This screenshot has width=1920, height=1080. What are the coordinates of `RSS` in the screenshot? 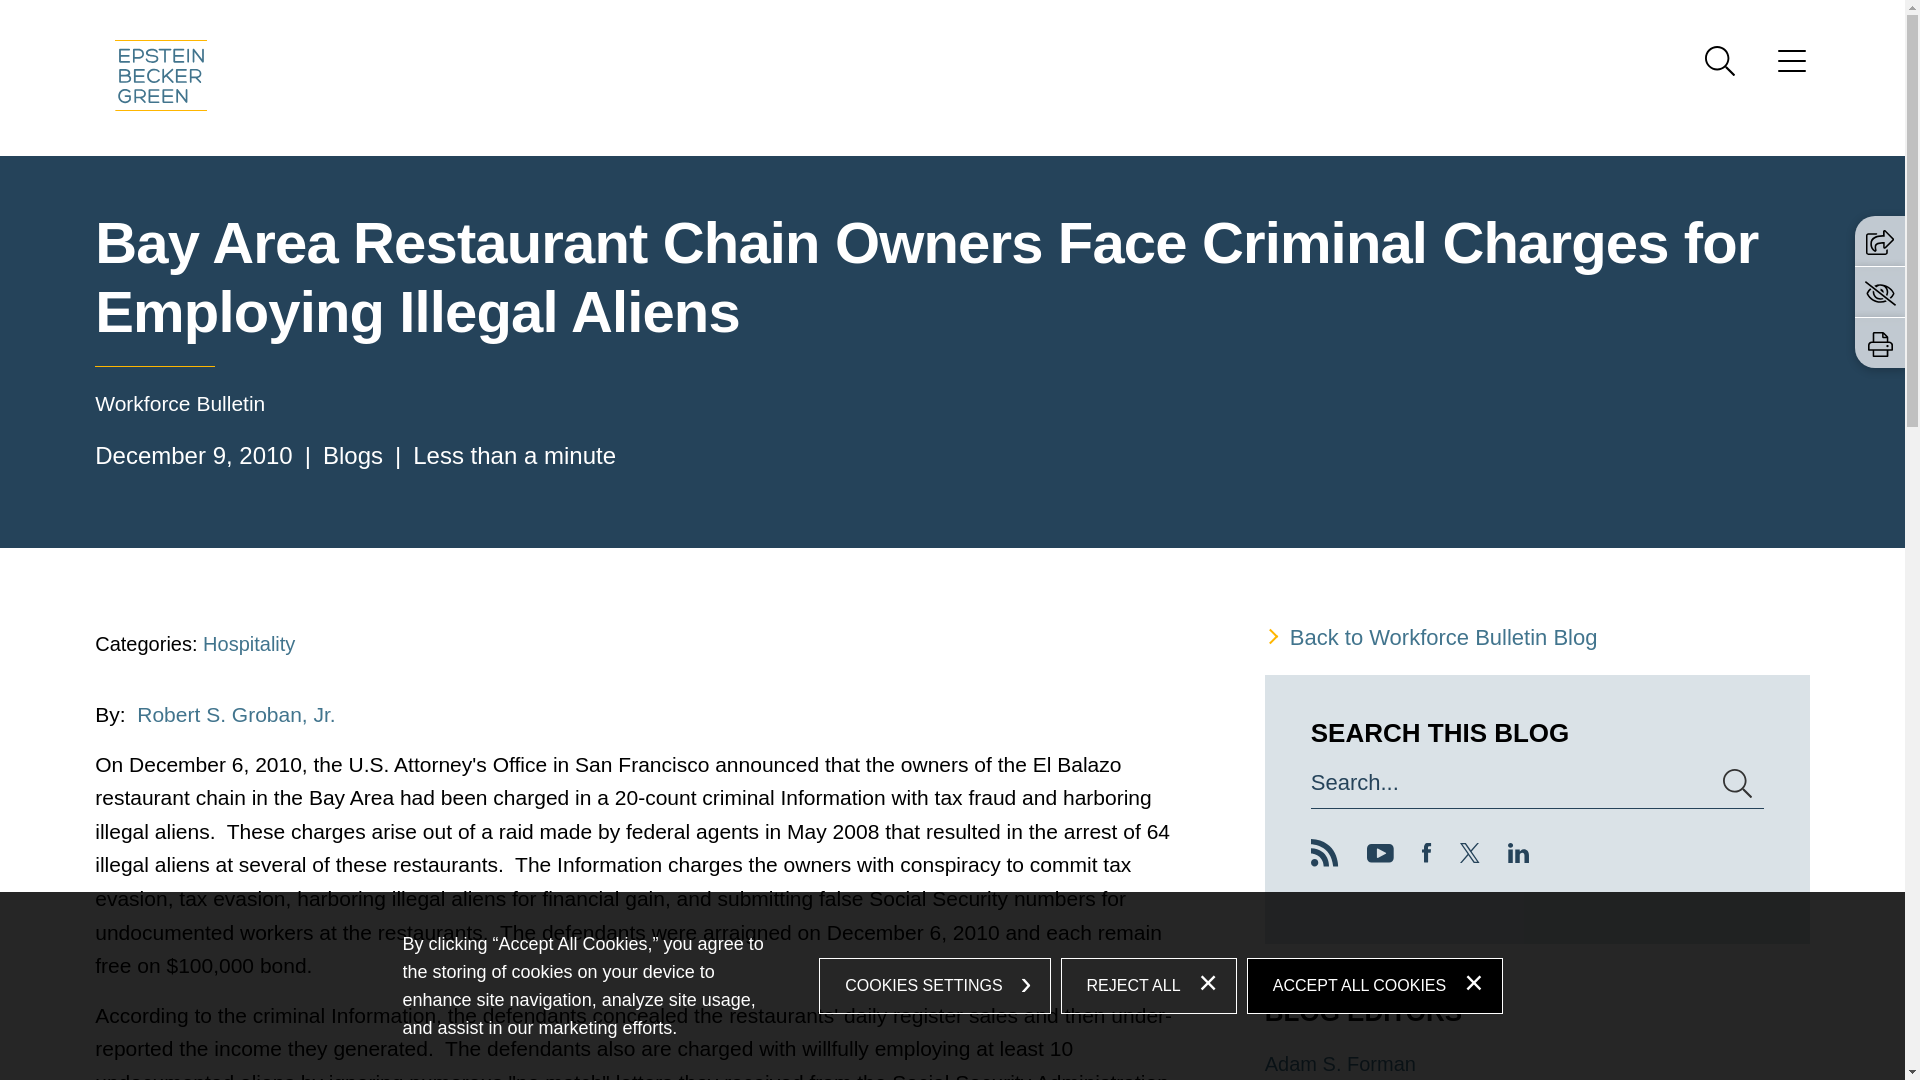 It's located at (1324, 853).